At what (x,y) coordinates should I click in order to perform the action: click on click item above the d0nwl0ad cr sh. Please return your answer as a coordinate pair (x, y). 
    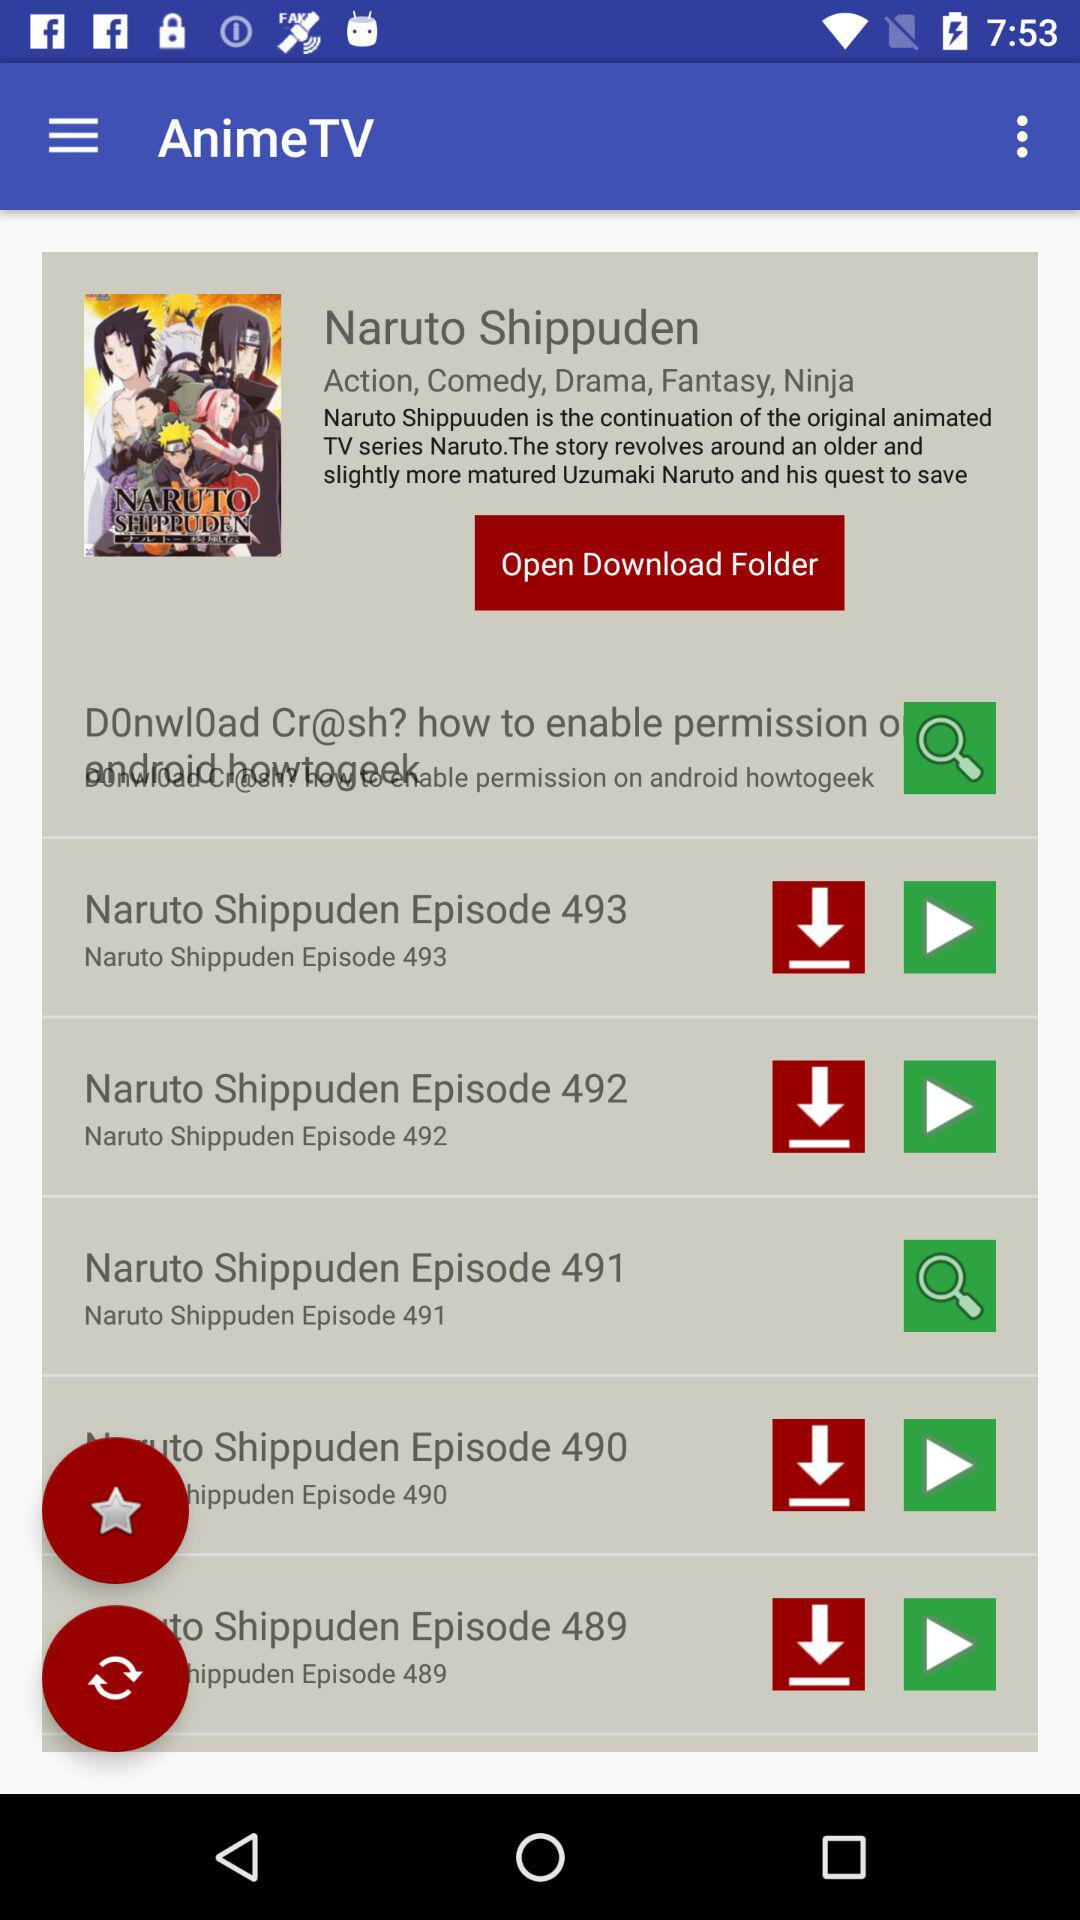
    Looking at the image, I should click on (659, 562).